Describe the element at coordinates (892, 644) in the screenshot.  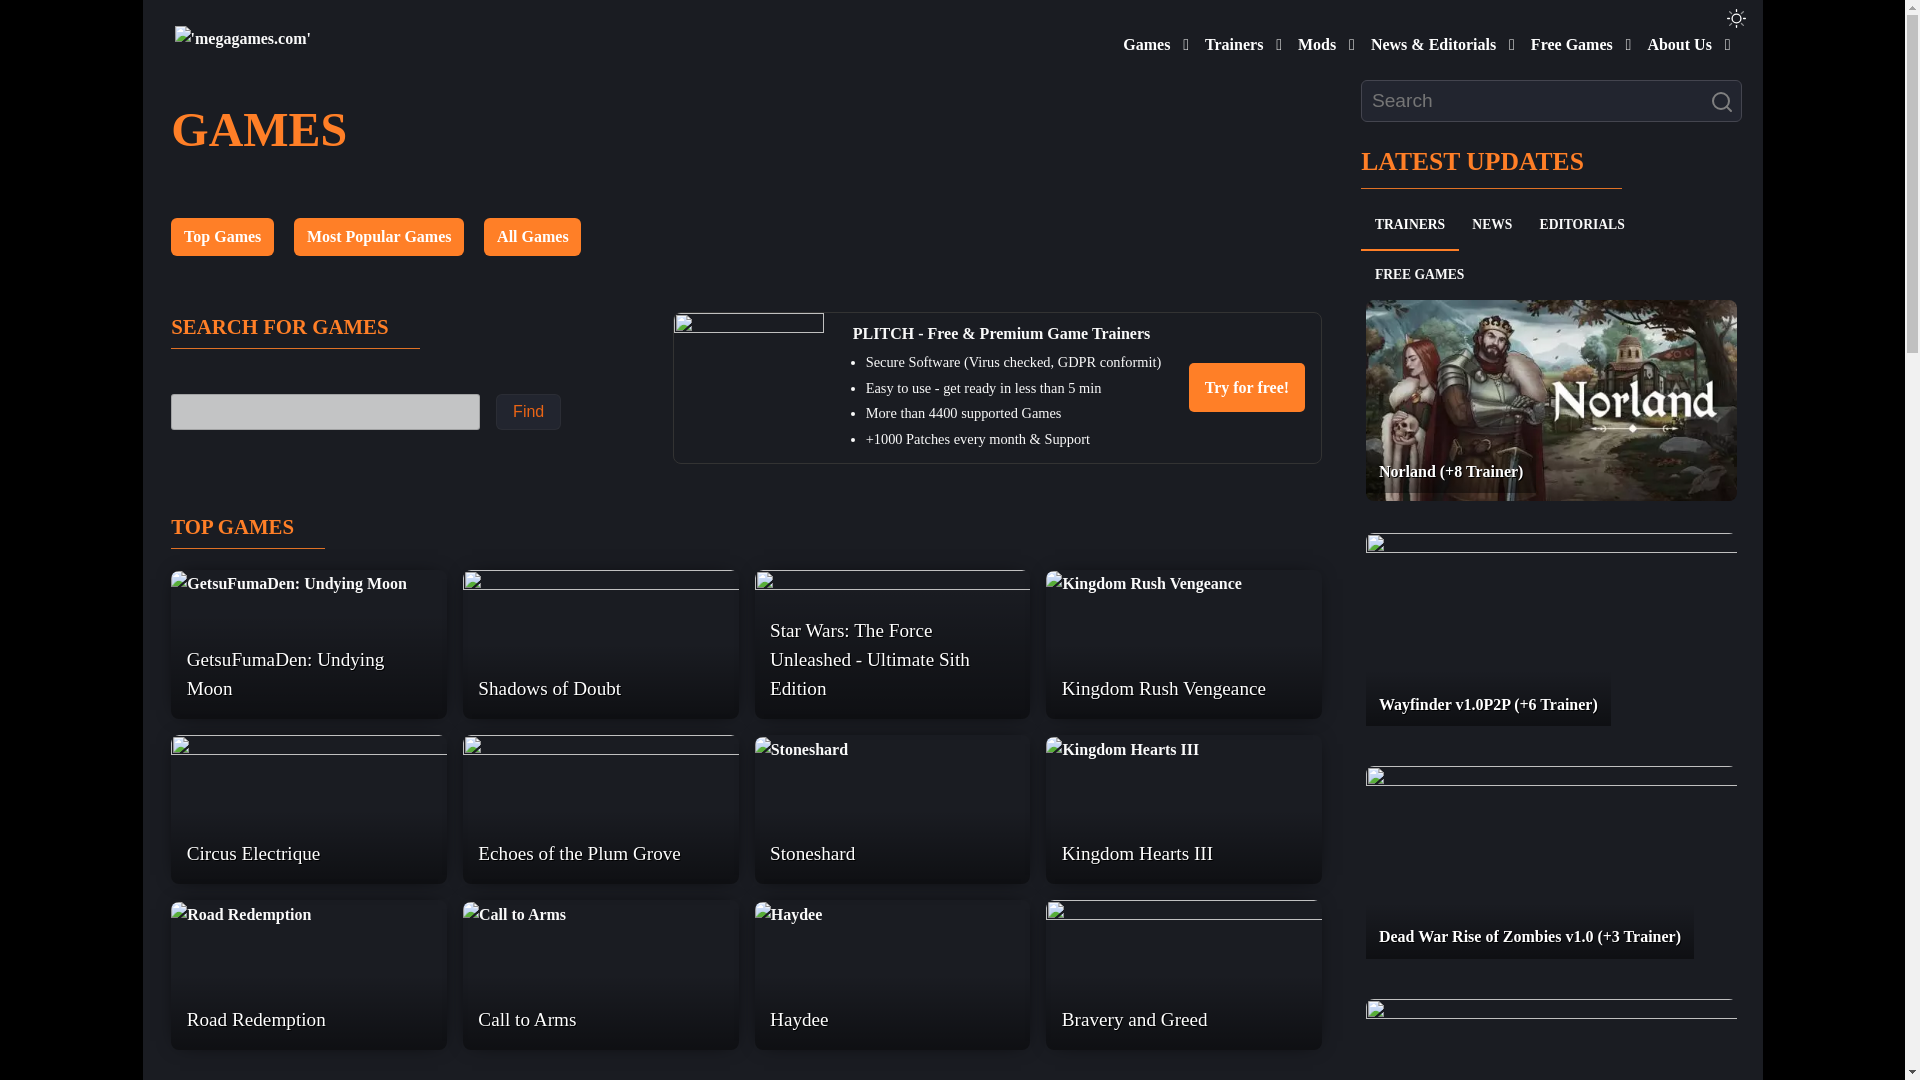
I see `Star Wars: The Force Unleashed - Ultimate Sith Edition` at that location.